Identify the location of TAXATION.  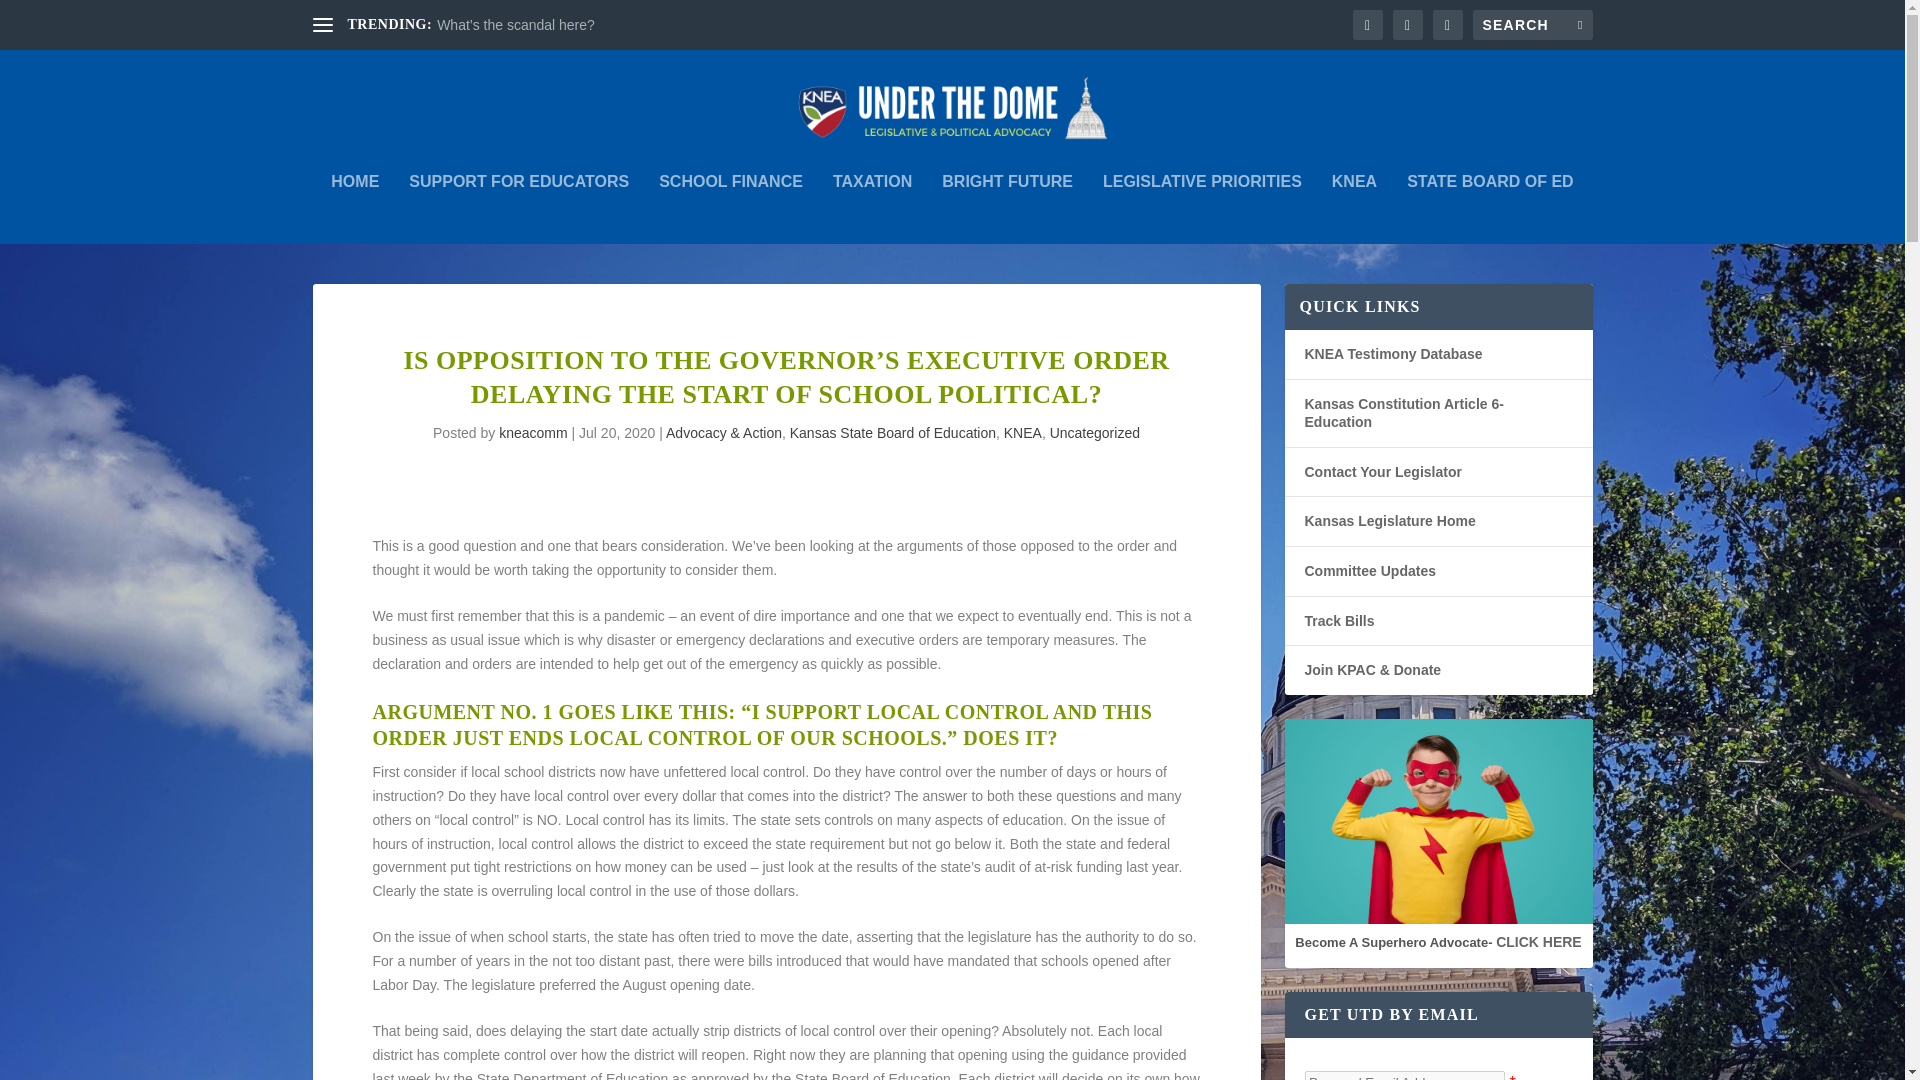
(872, 208).